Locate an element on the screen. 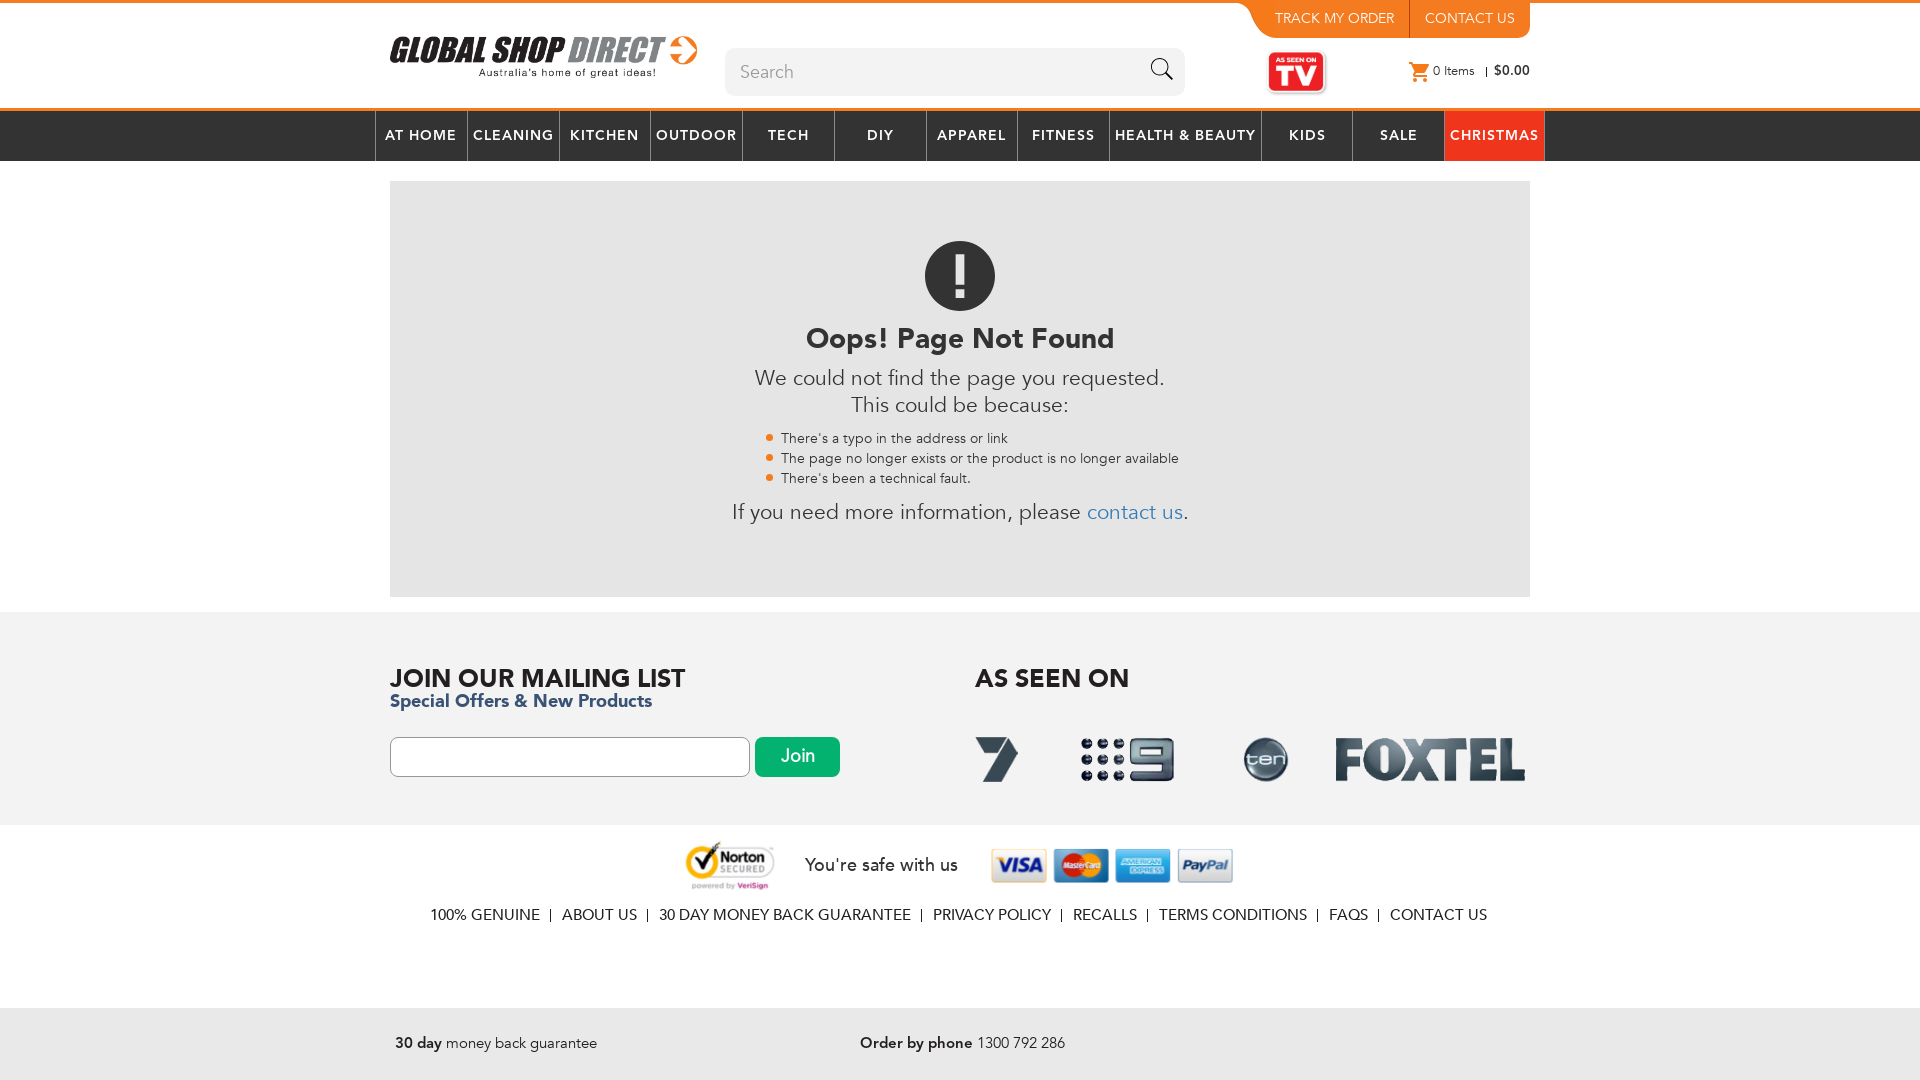 The height and width of the screenshot is (1080, 1920). SALE is located at coordinates (1398, 136).